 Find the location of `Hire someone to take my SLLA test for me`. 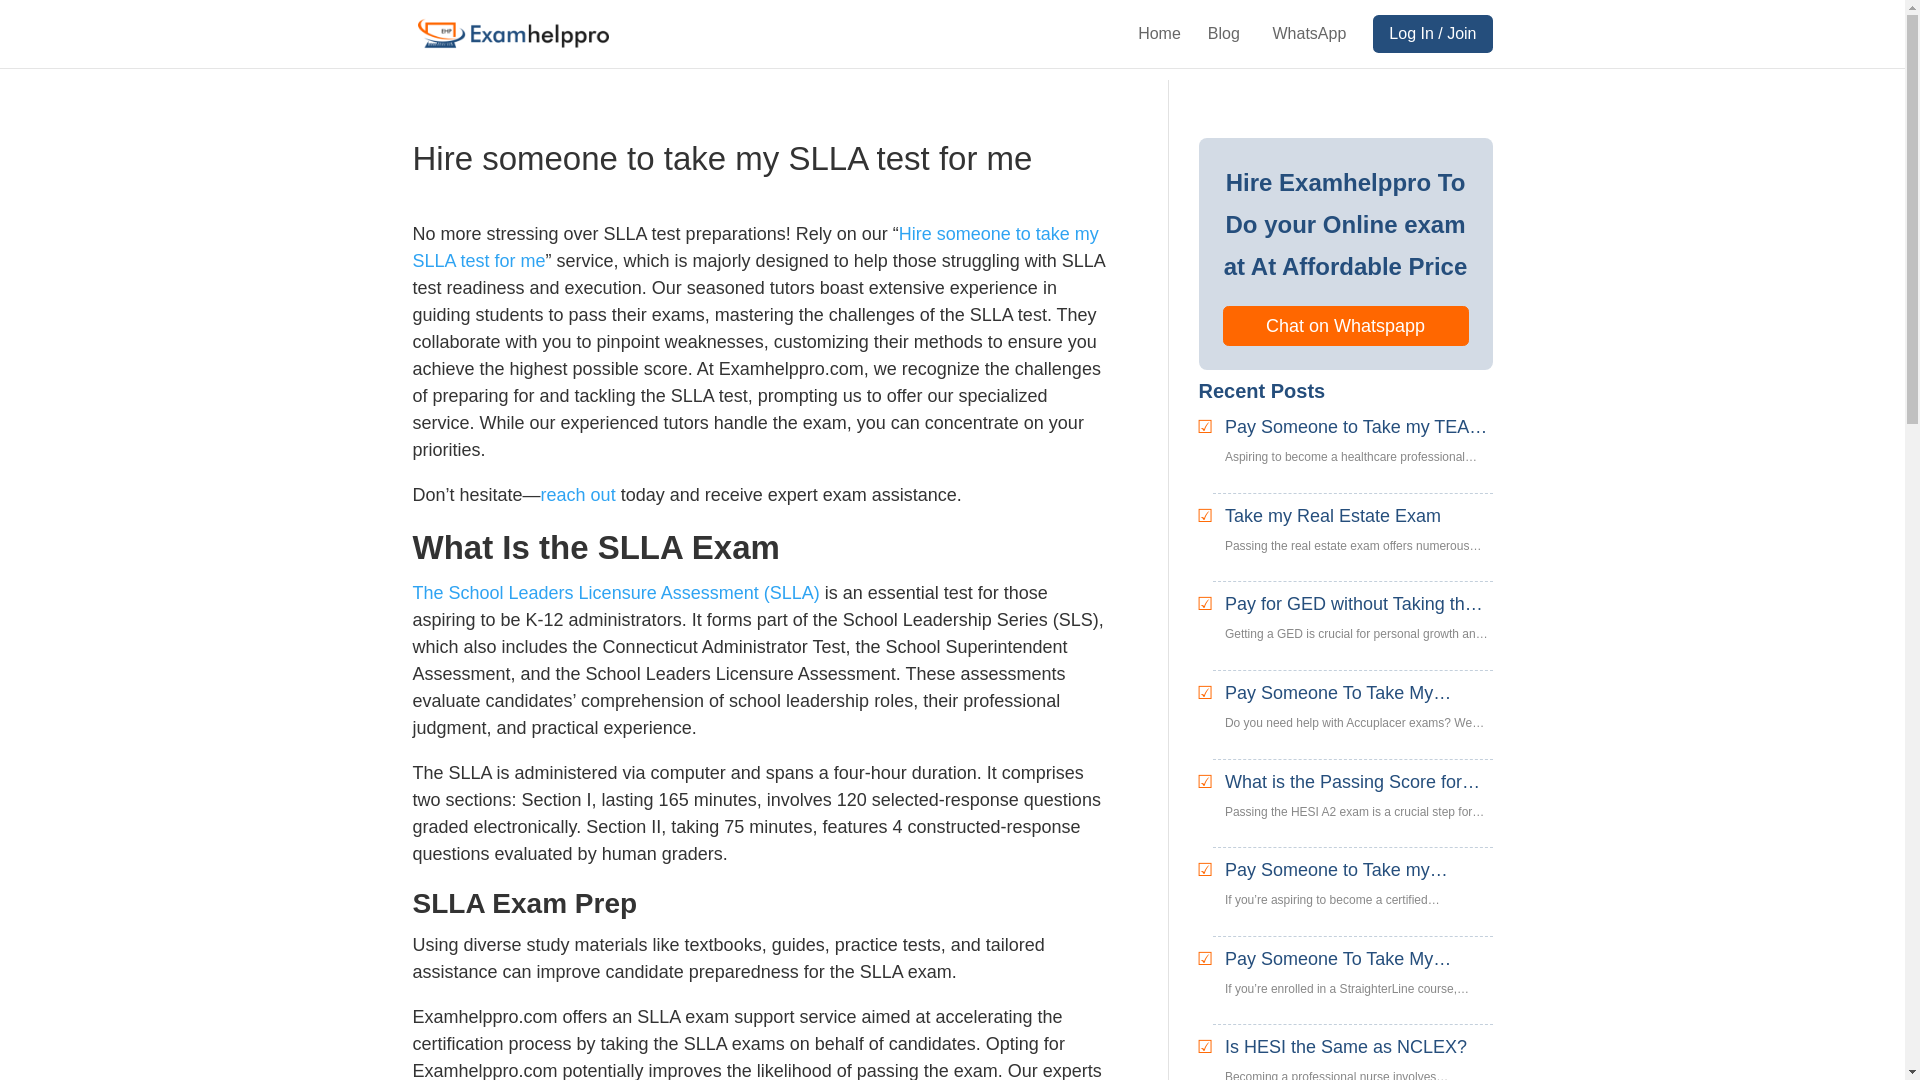

Hire someone to take my SLLA test for me is located at coordinates (1426, 1051).